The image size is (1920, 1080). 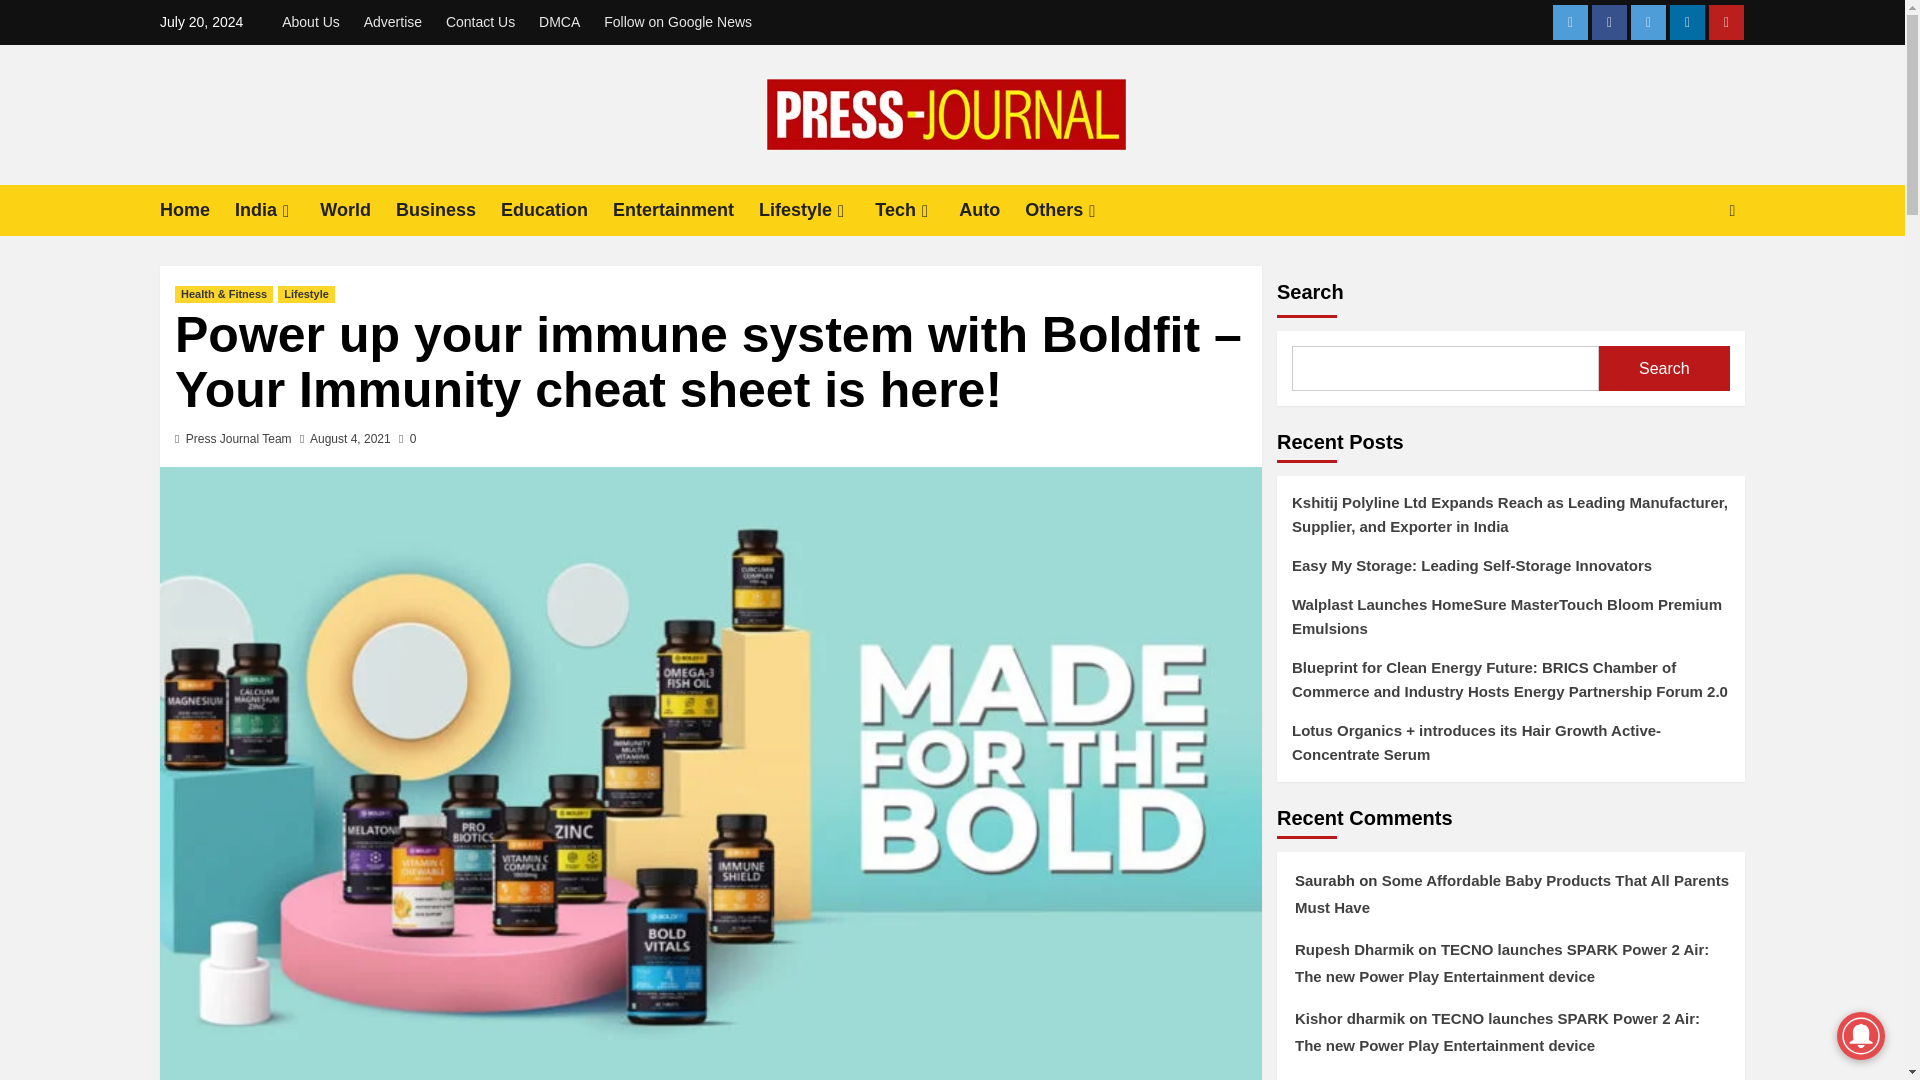 I want to click on Business, so click(x=448, y=210).